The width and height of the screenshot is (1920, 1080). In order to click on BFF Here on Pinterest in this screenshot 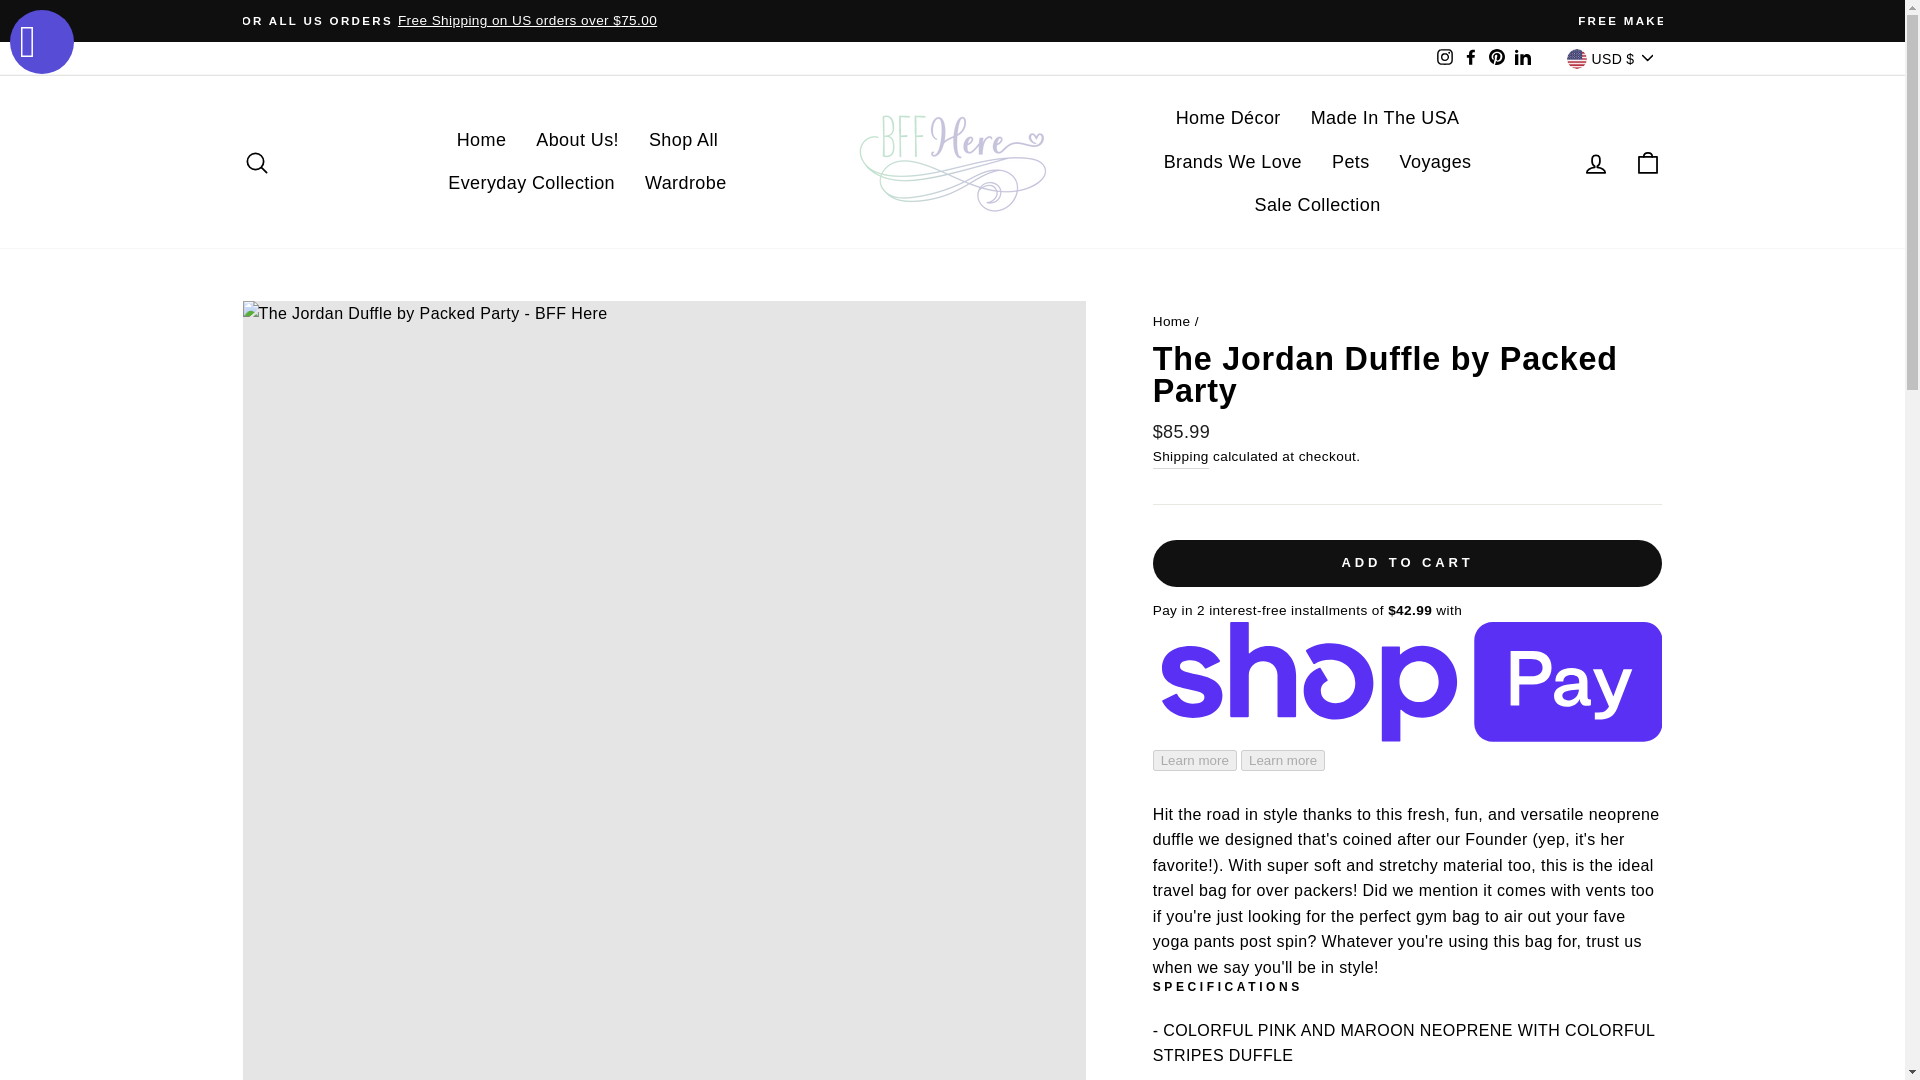, I will do `click(1496, 58)`.